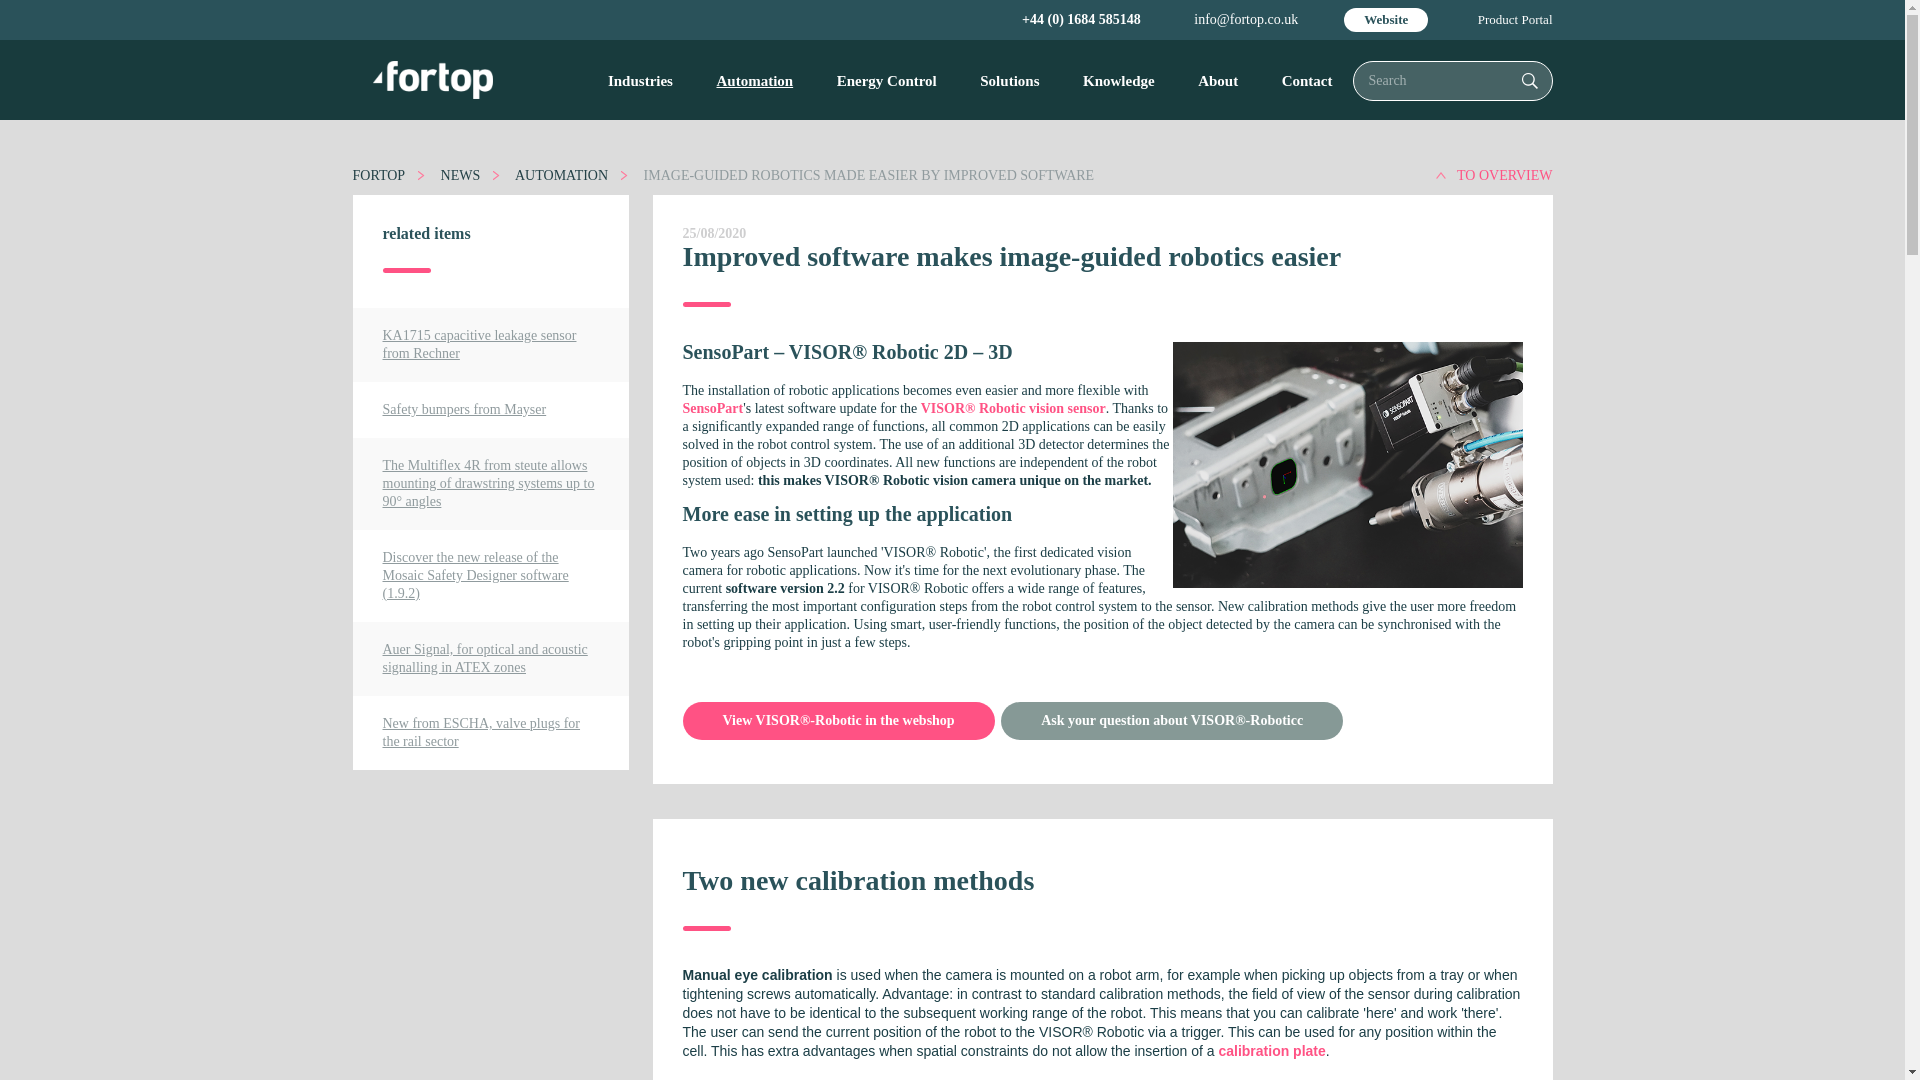 Image resolution: width=1920 pixels, height=1080 pixels. I want to click on About, so click(1218, 80).